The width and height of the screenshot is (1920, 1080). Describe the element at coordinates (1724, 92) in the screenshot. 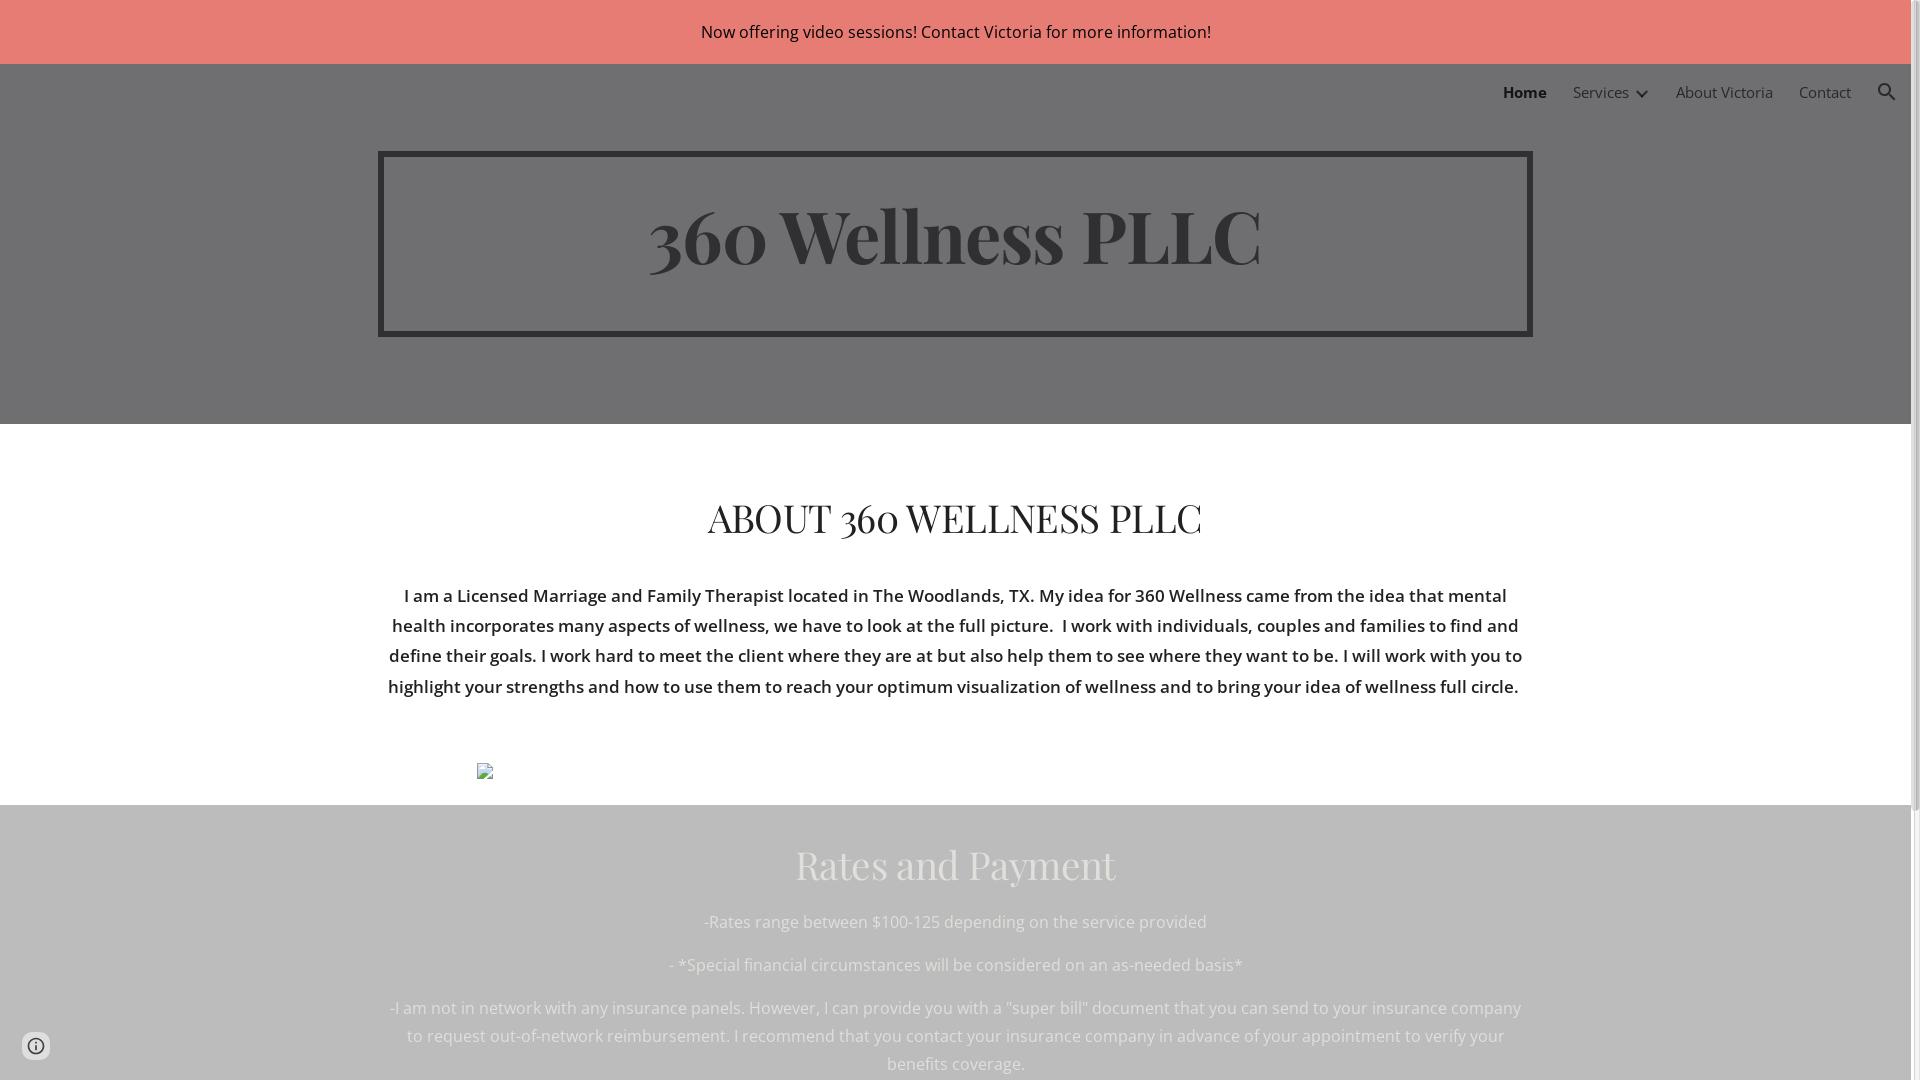

I see `About Victoria` at that location.